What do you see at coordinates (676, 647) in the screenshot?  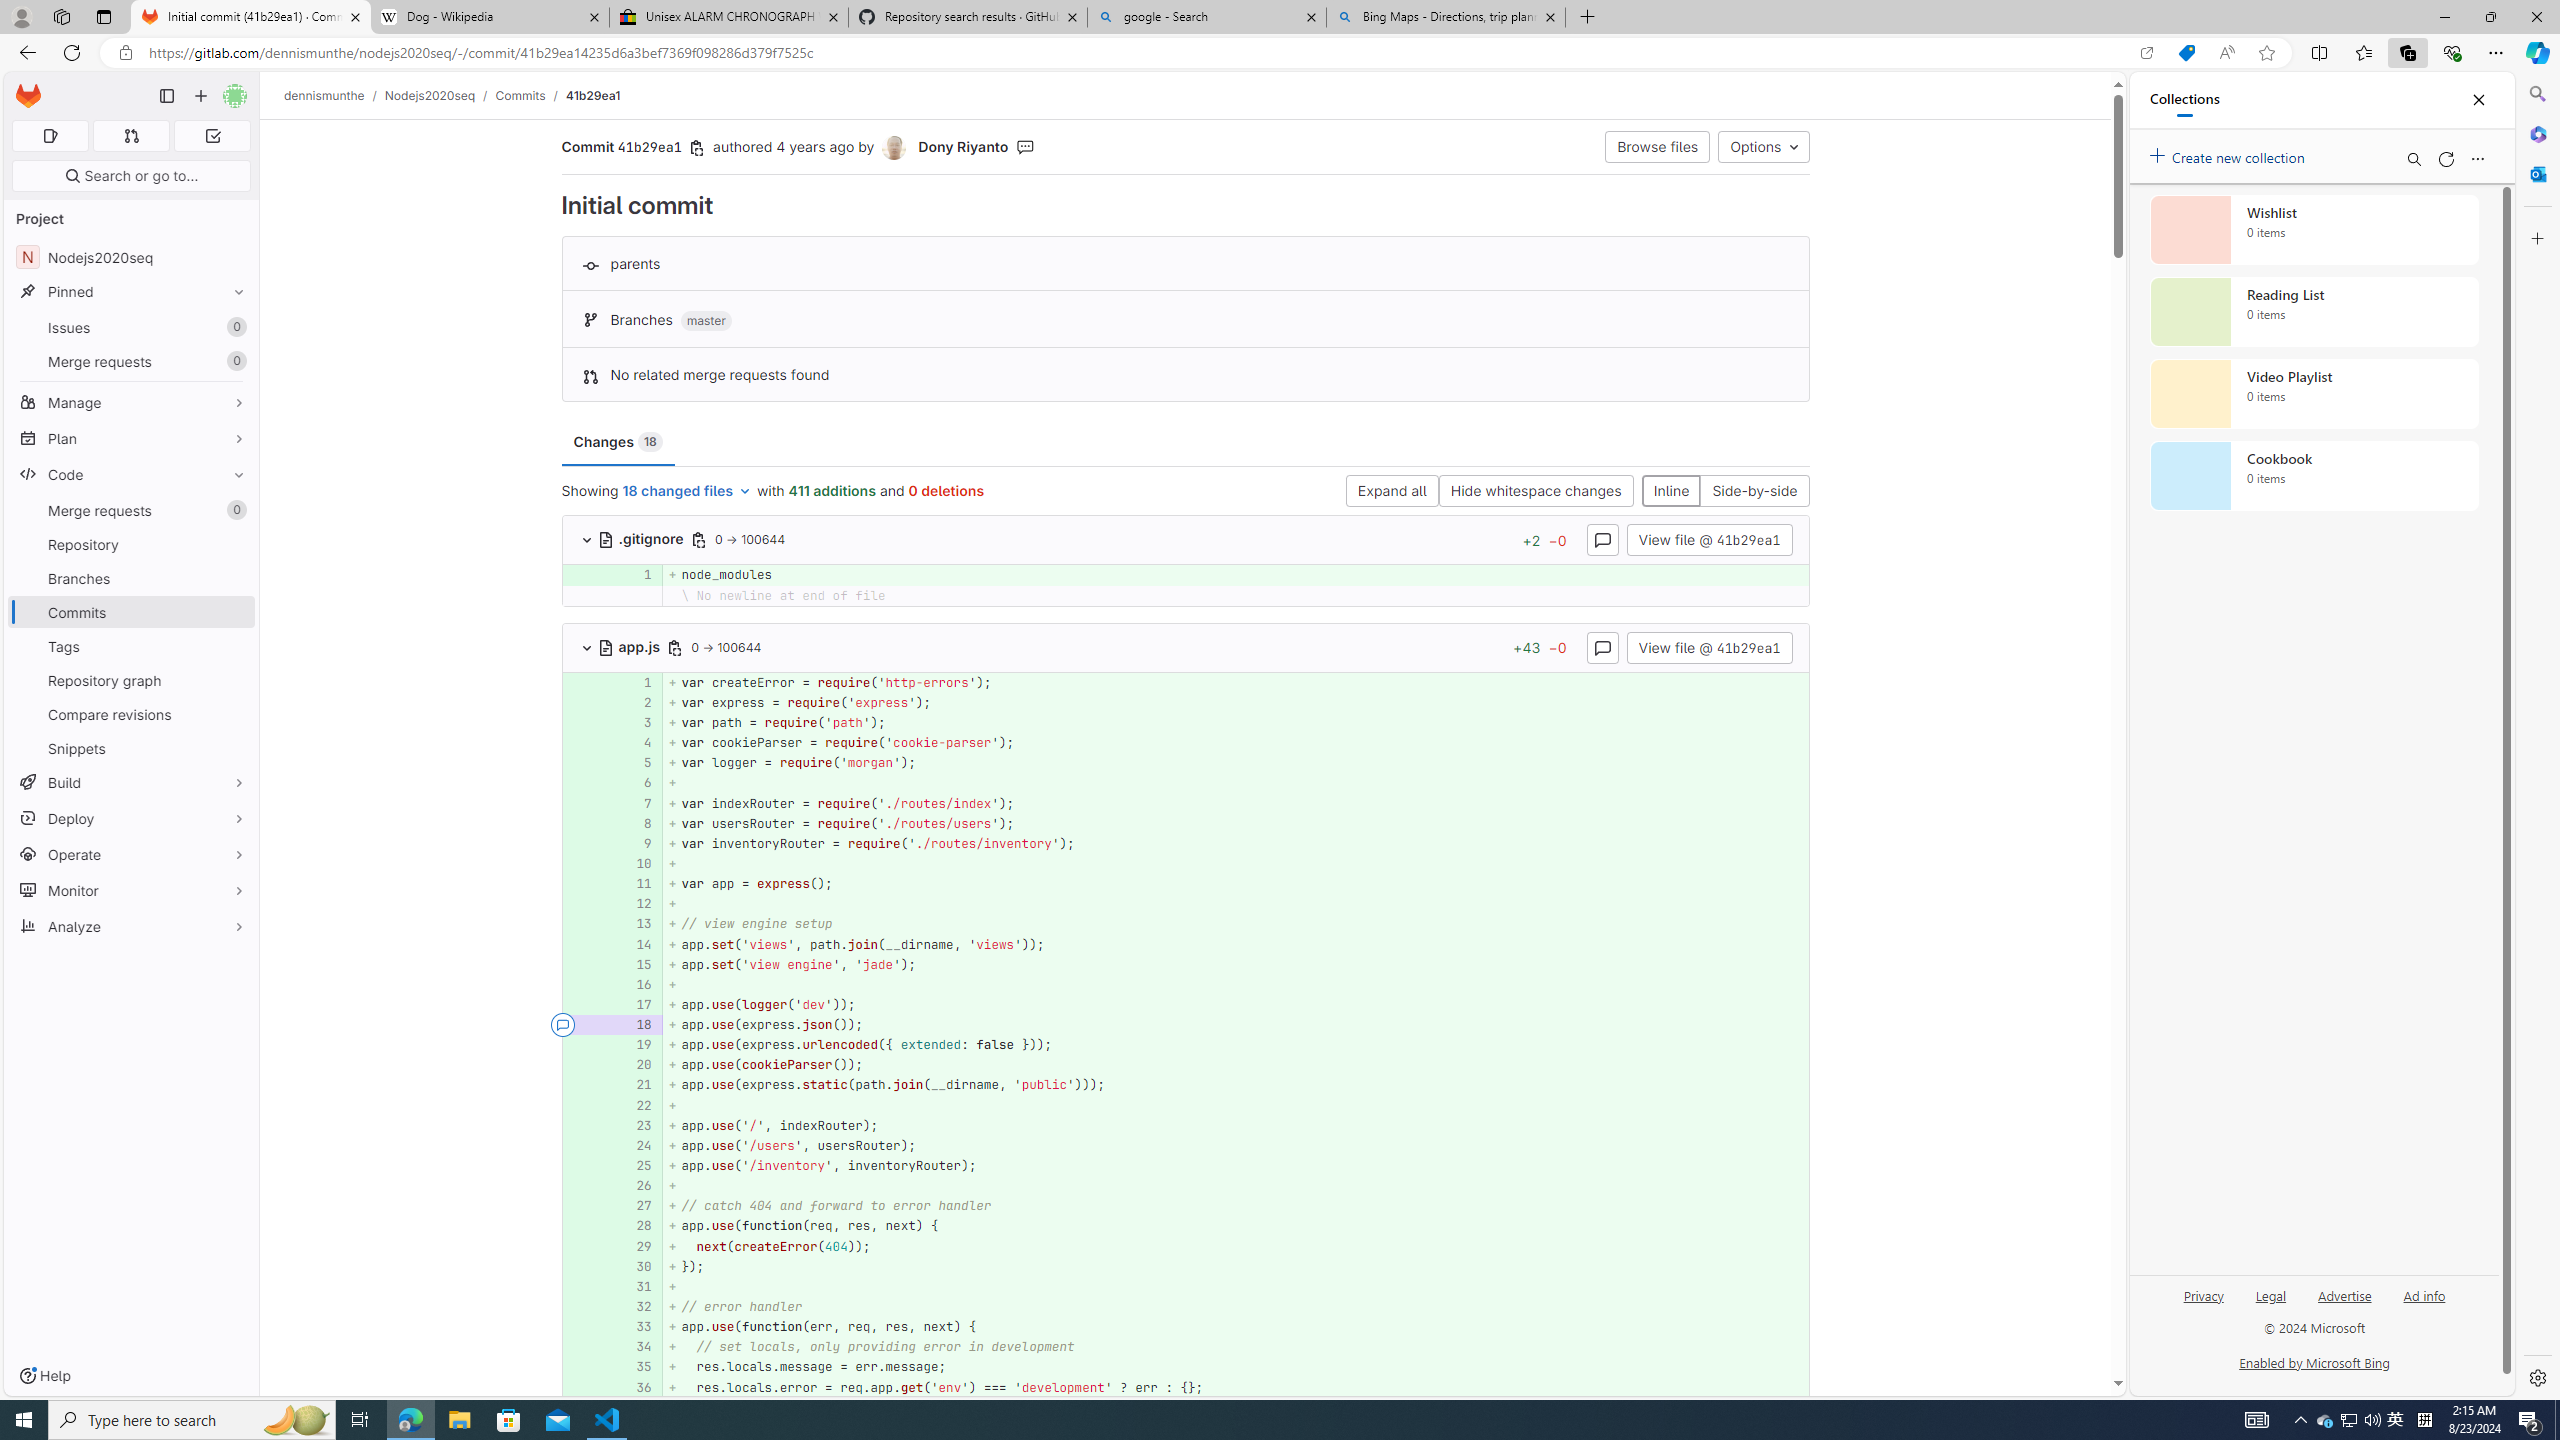 I see `Copy file path` at bounding box center [676, 647].